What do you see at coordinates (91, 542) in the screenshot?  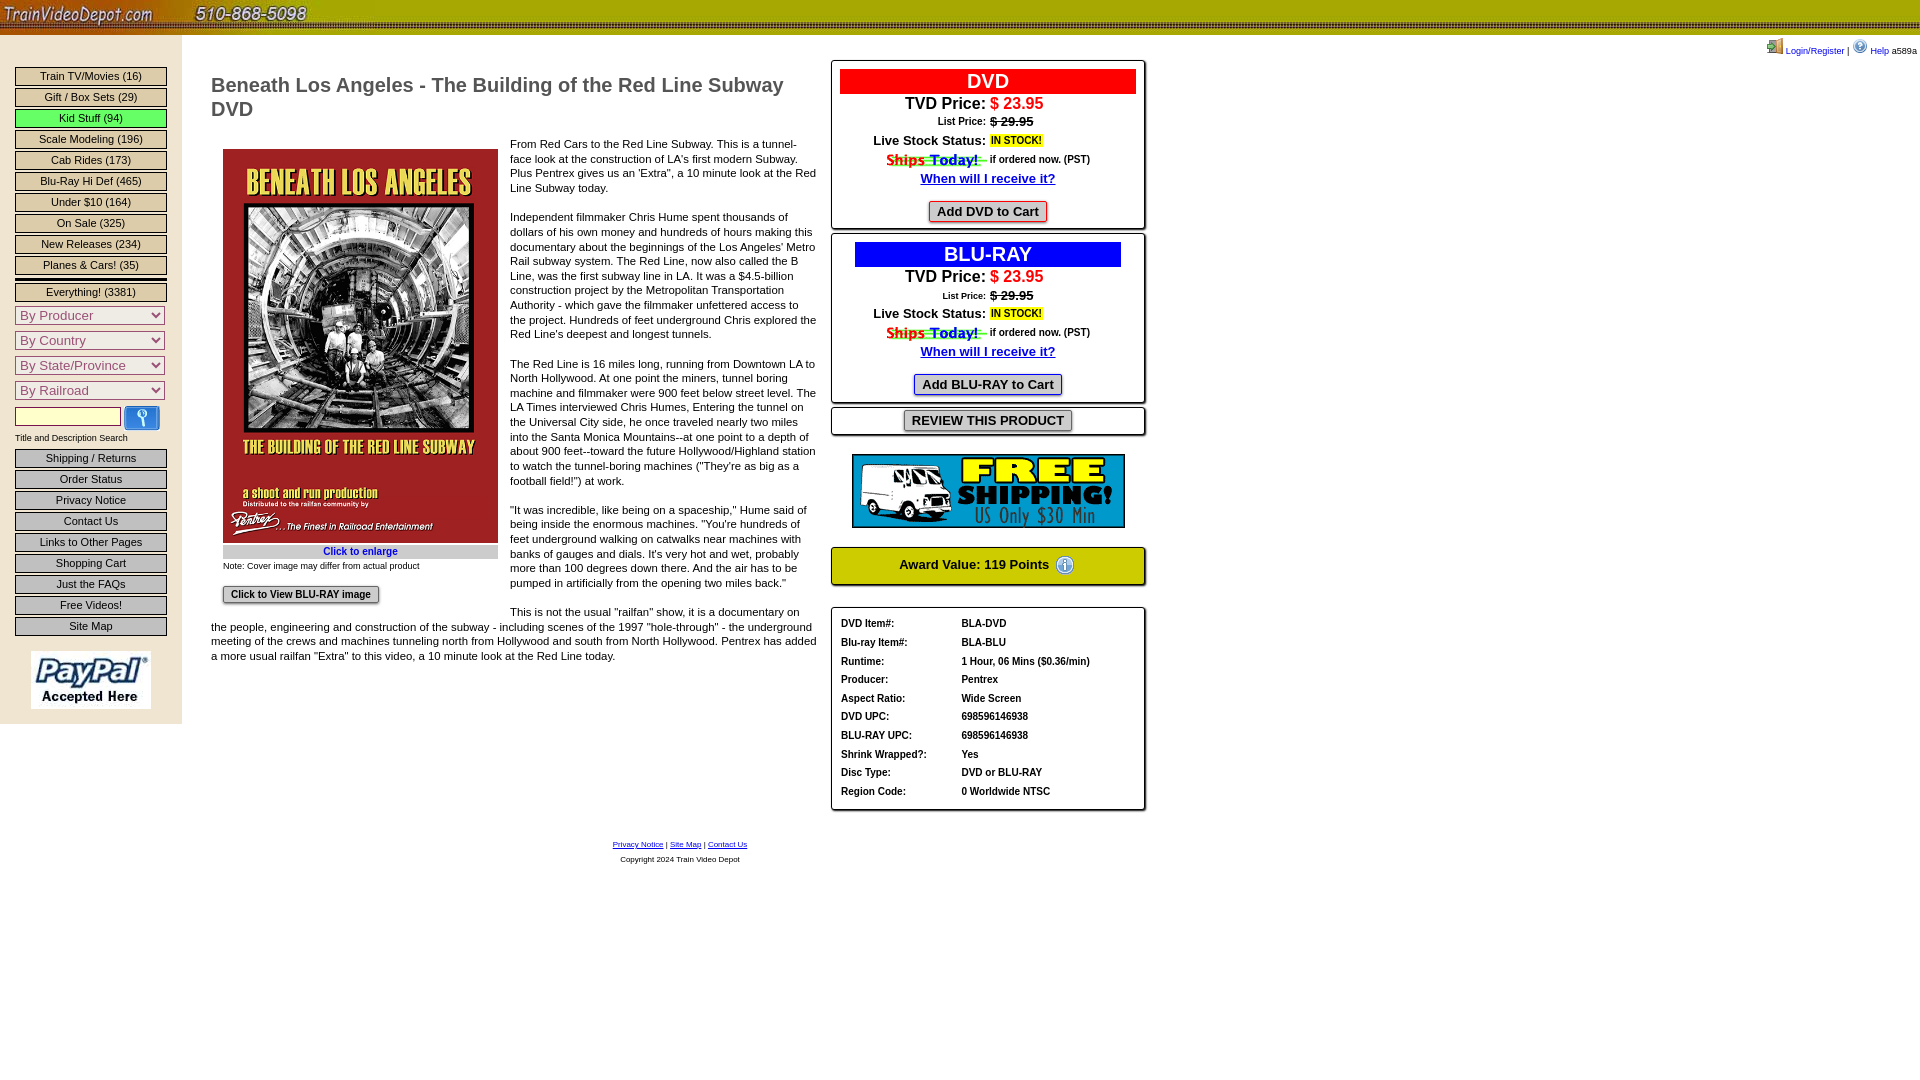 I see `Links to Other Pages` at bounding box center [91, 542].